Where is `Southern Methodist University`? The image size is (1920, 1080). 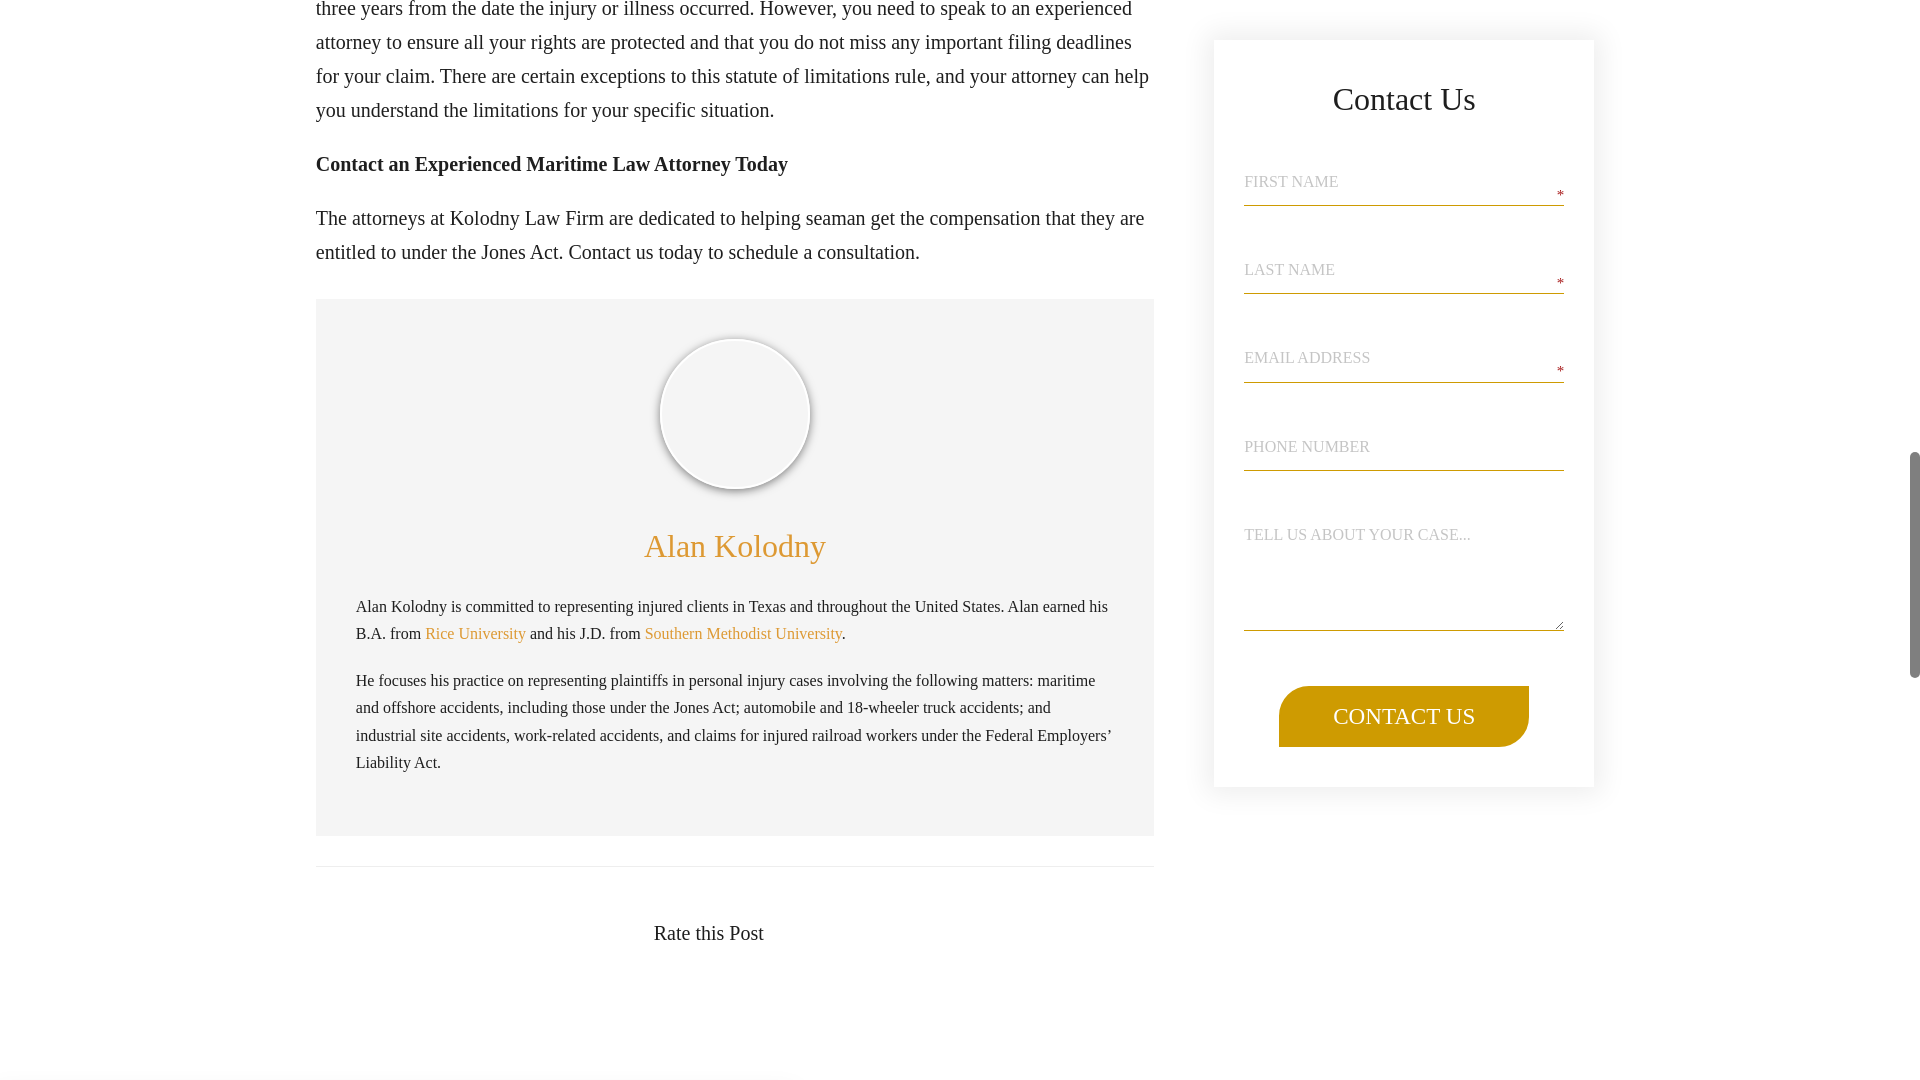 Southern Methodist University is located at coordinates (744, 633).